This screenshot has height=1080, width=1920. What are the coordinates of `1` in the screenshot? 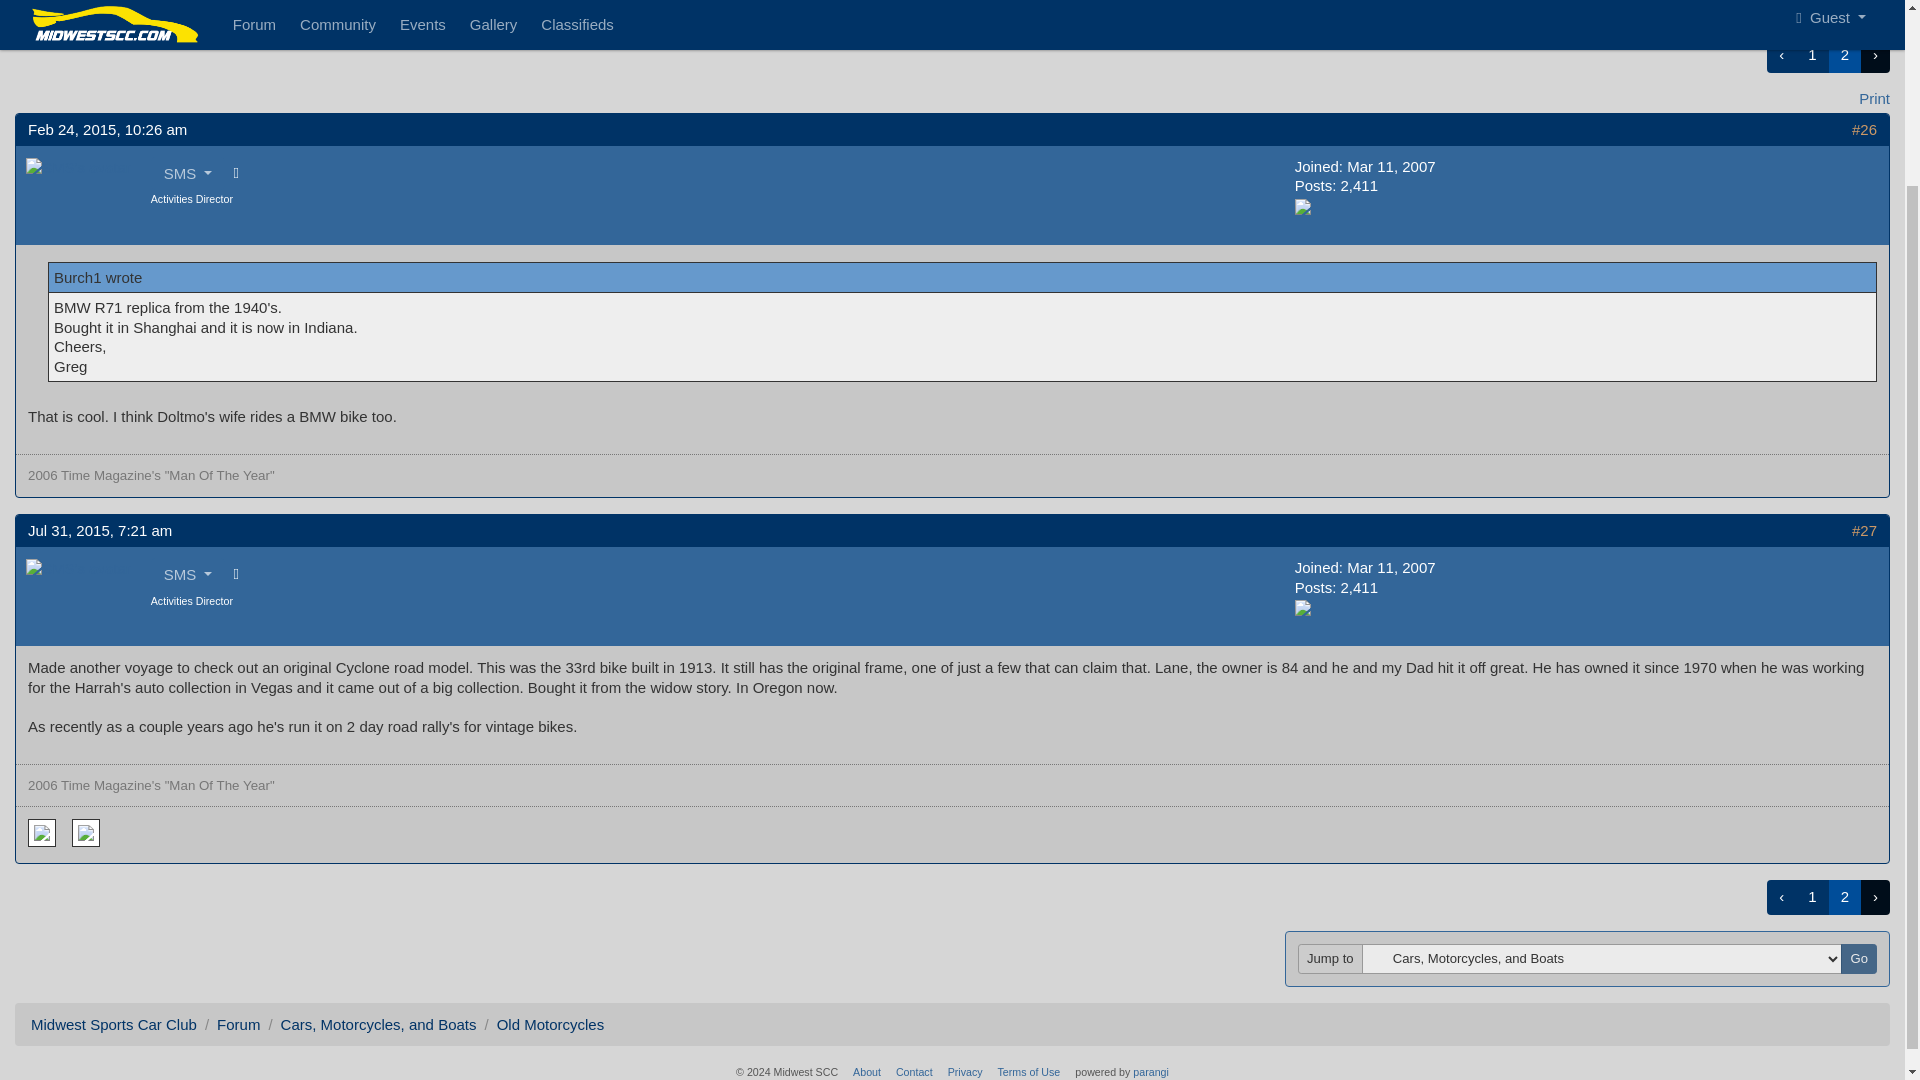 It's located at (1811, 55).